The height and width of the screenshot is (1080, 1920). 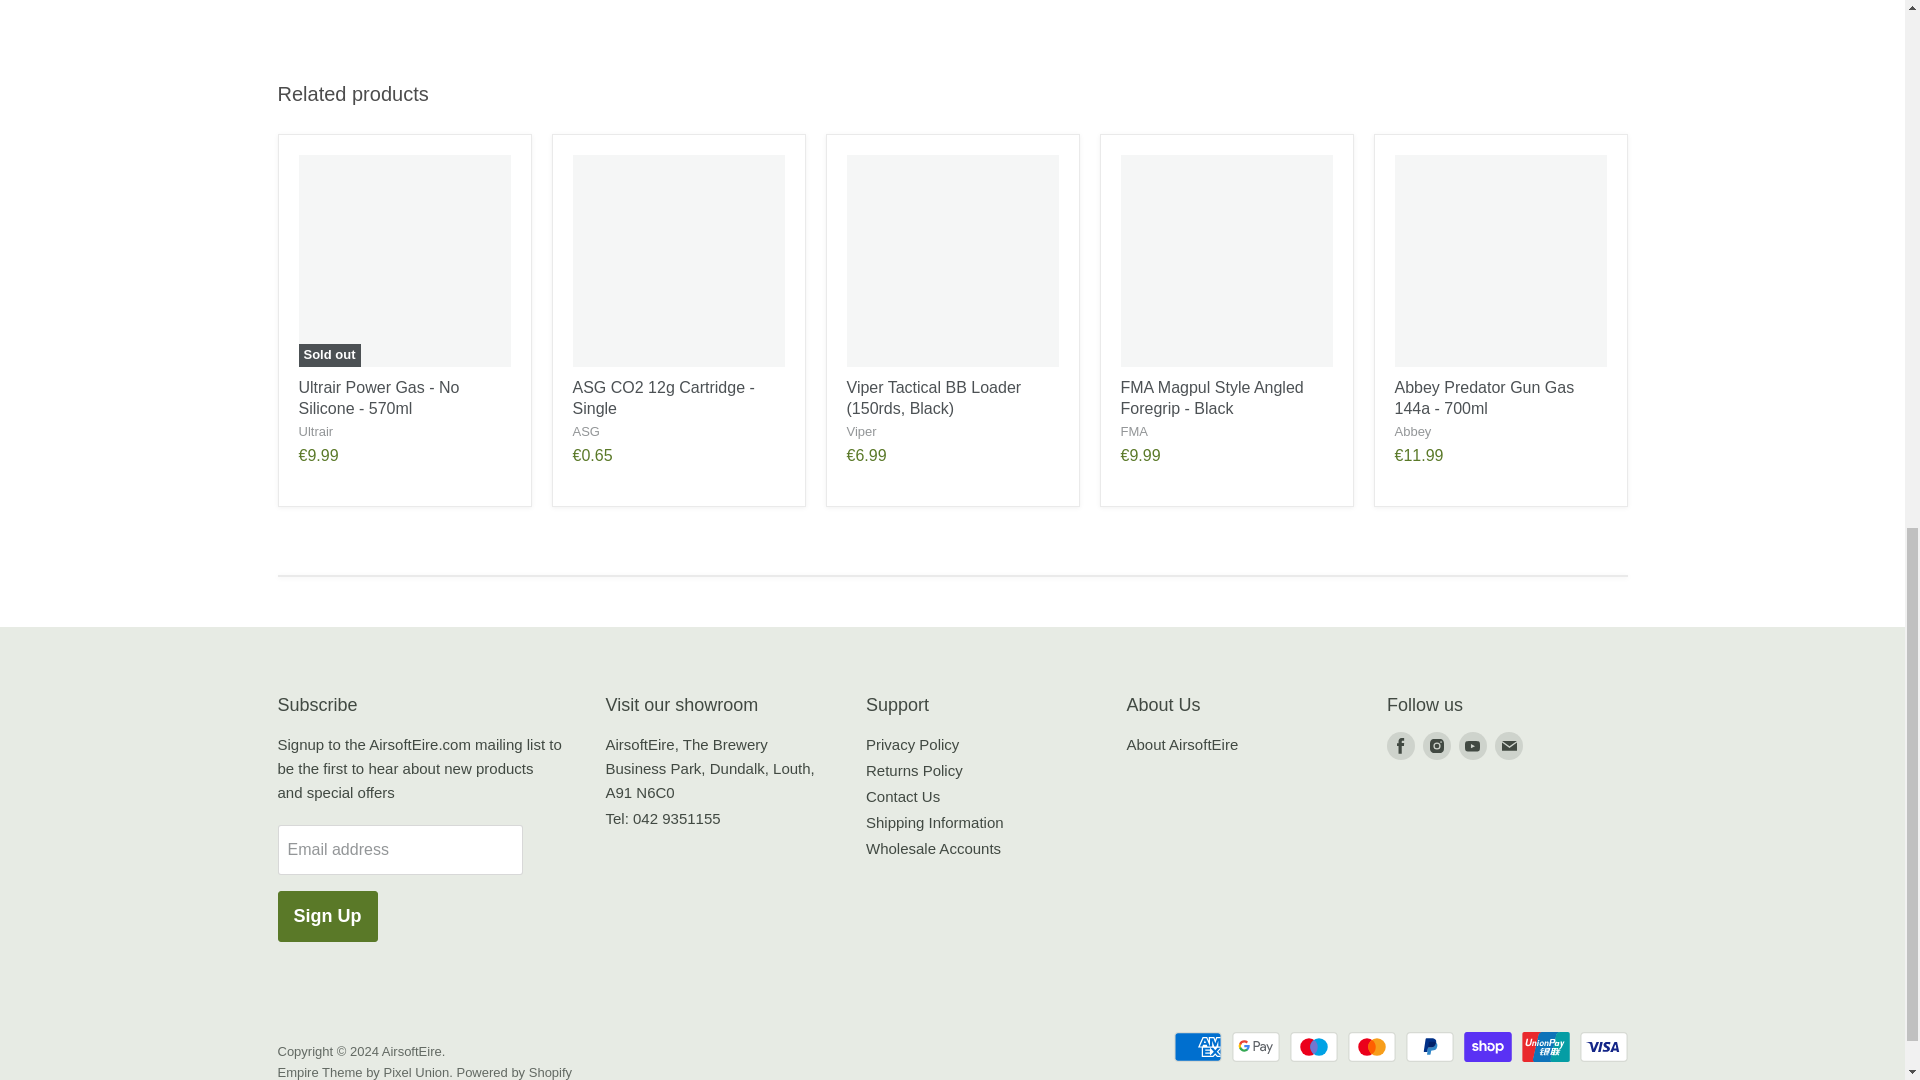 I want to click on Facebook, so click(x=1400, y=745).